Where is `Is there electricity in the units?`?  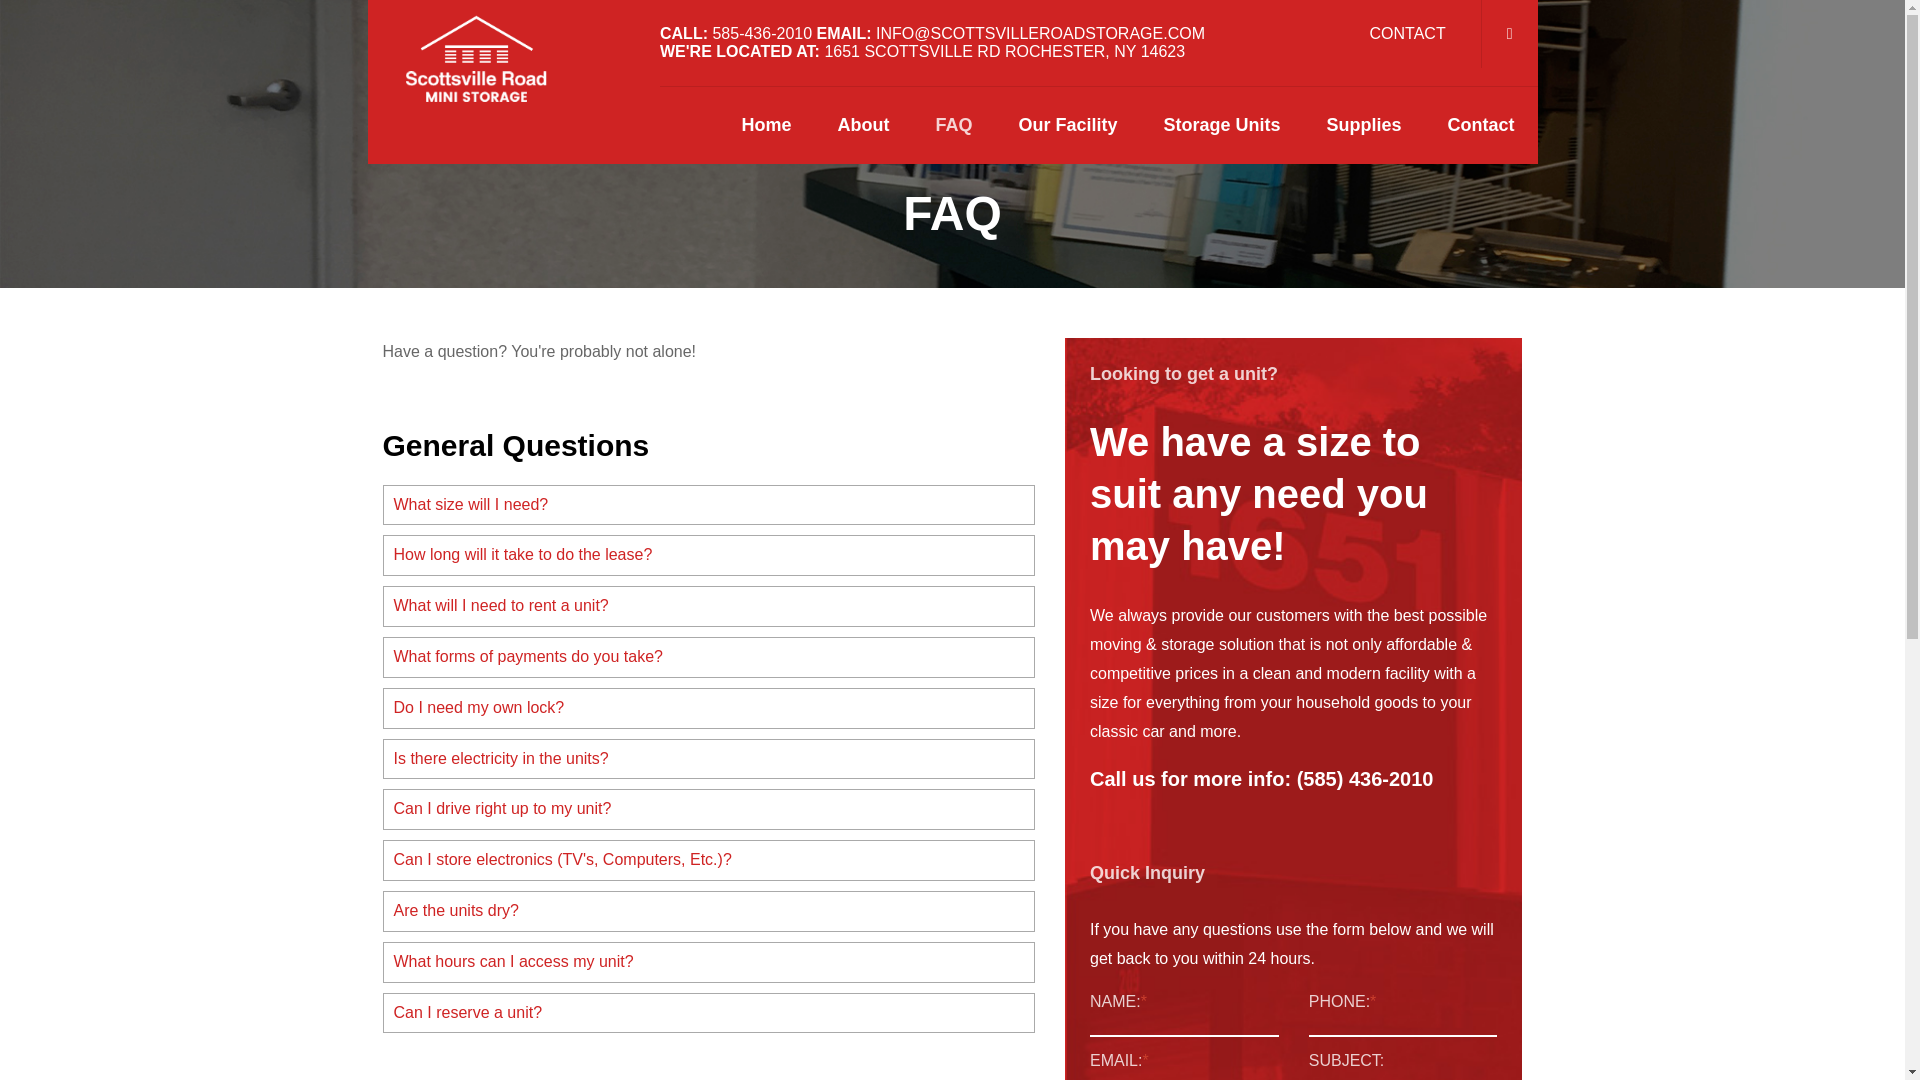 Is there electricity in the units? is located at coordinates (709, 758).